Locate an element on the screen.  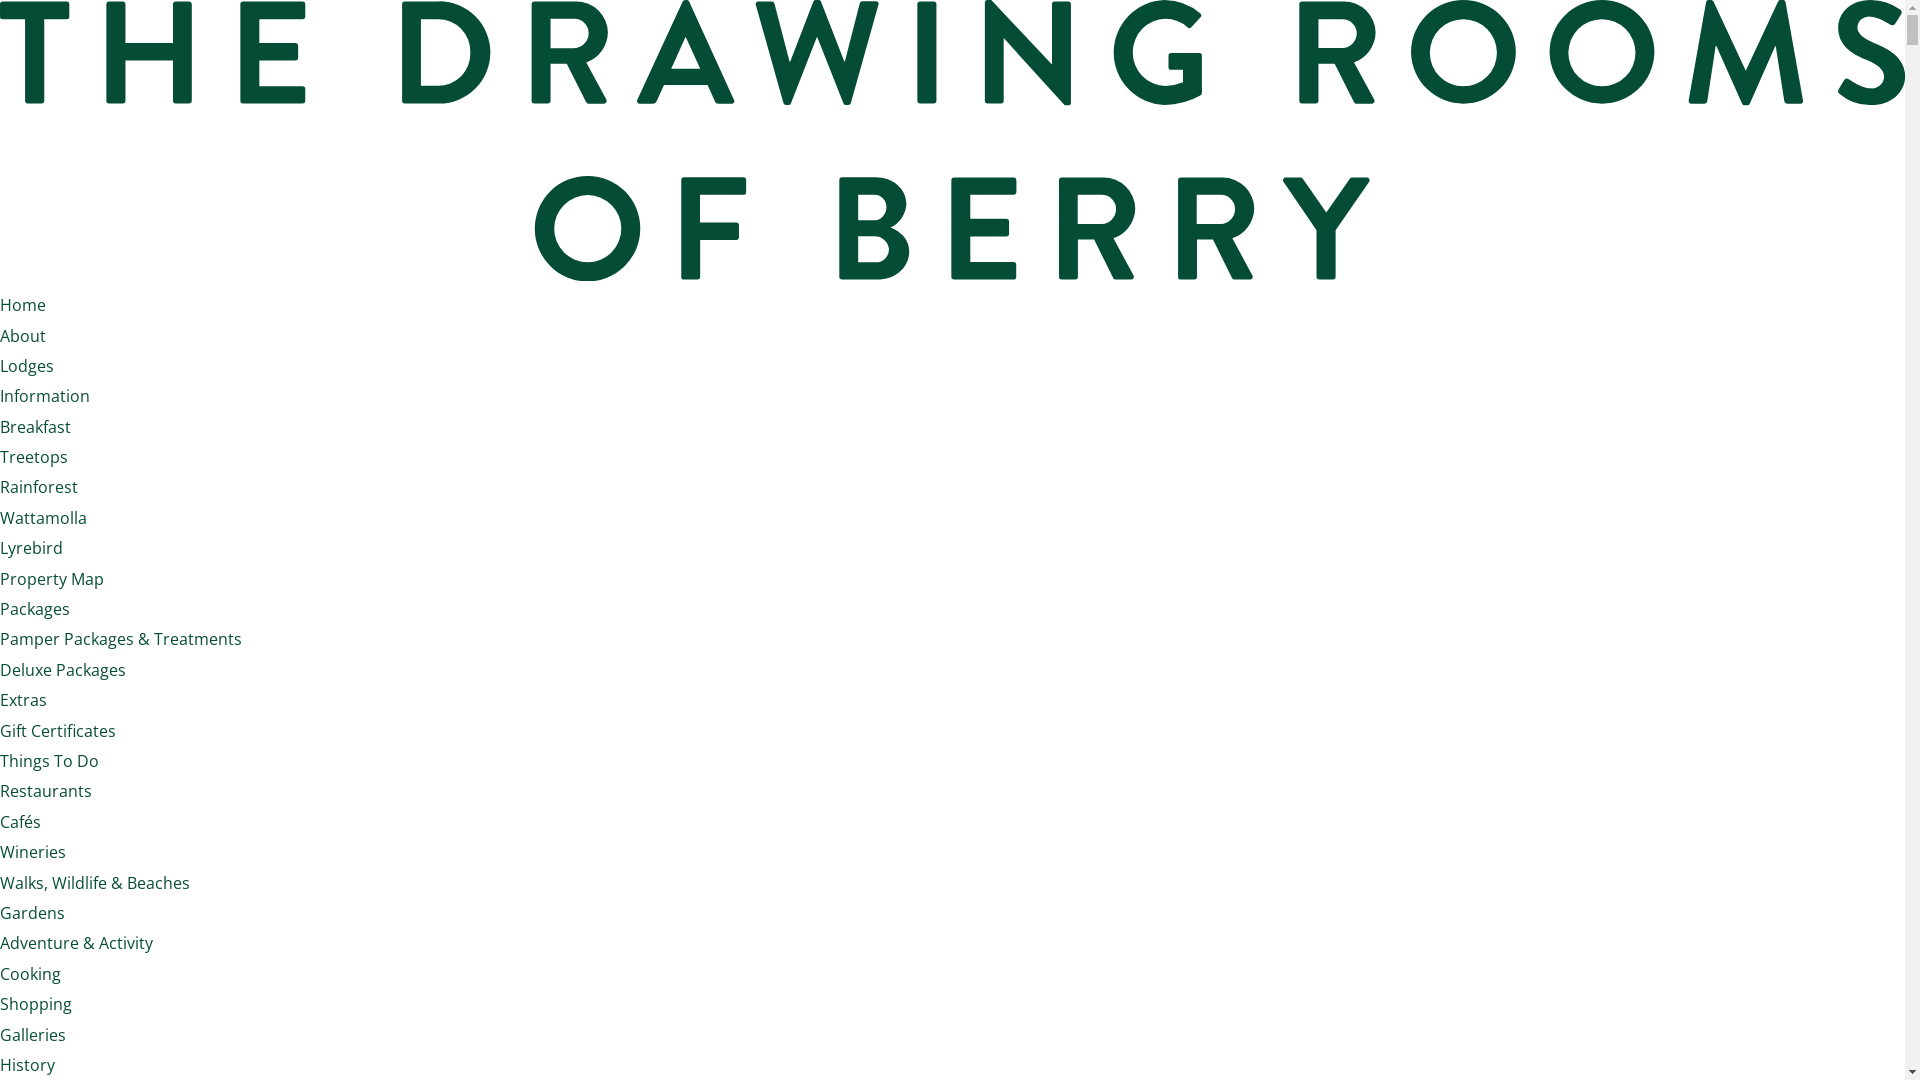
Cooking is located at coordinates (30, 974).